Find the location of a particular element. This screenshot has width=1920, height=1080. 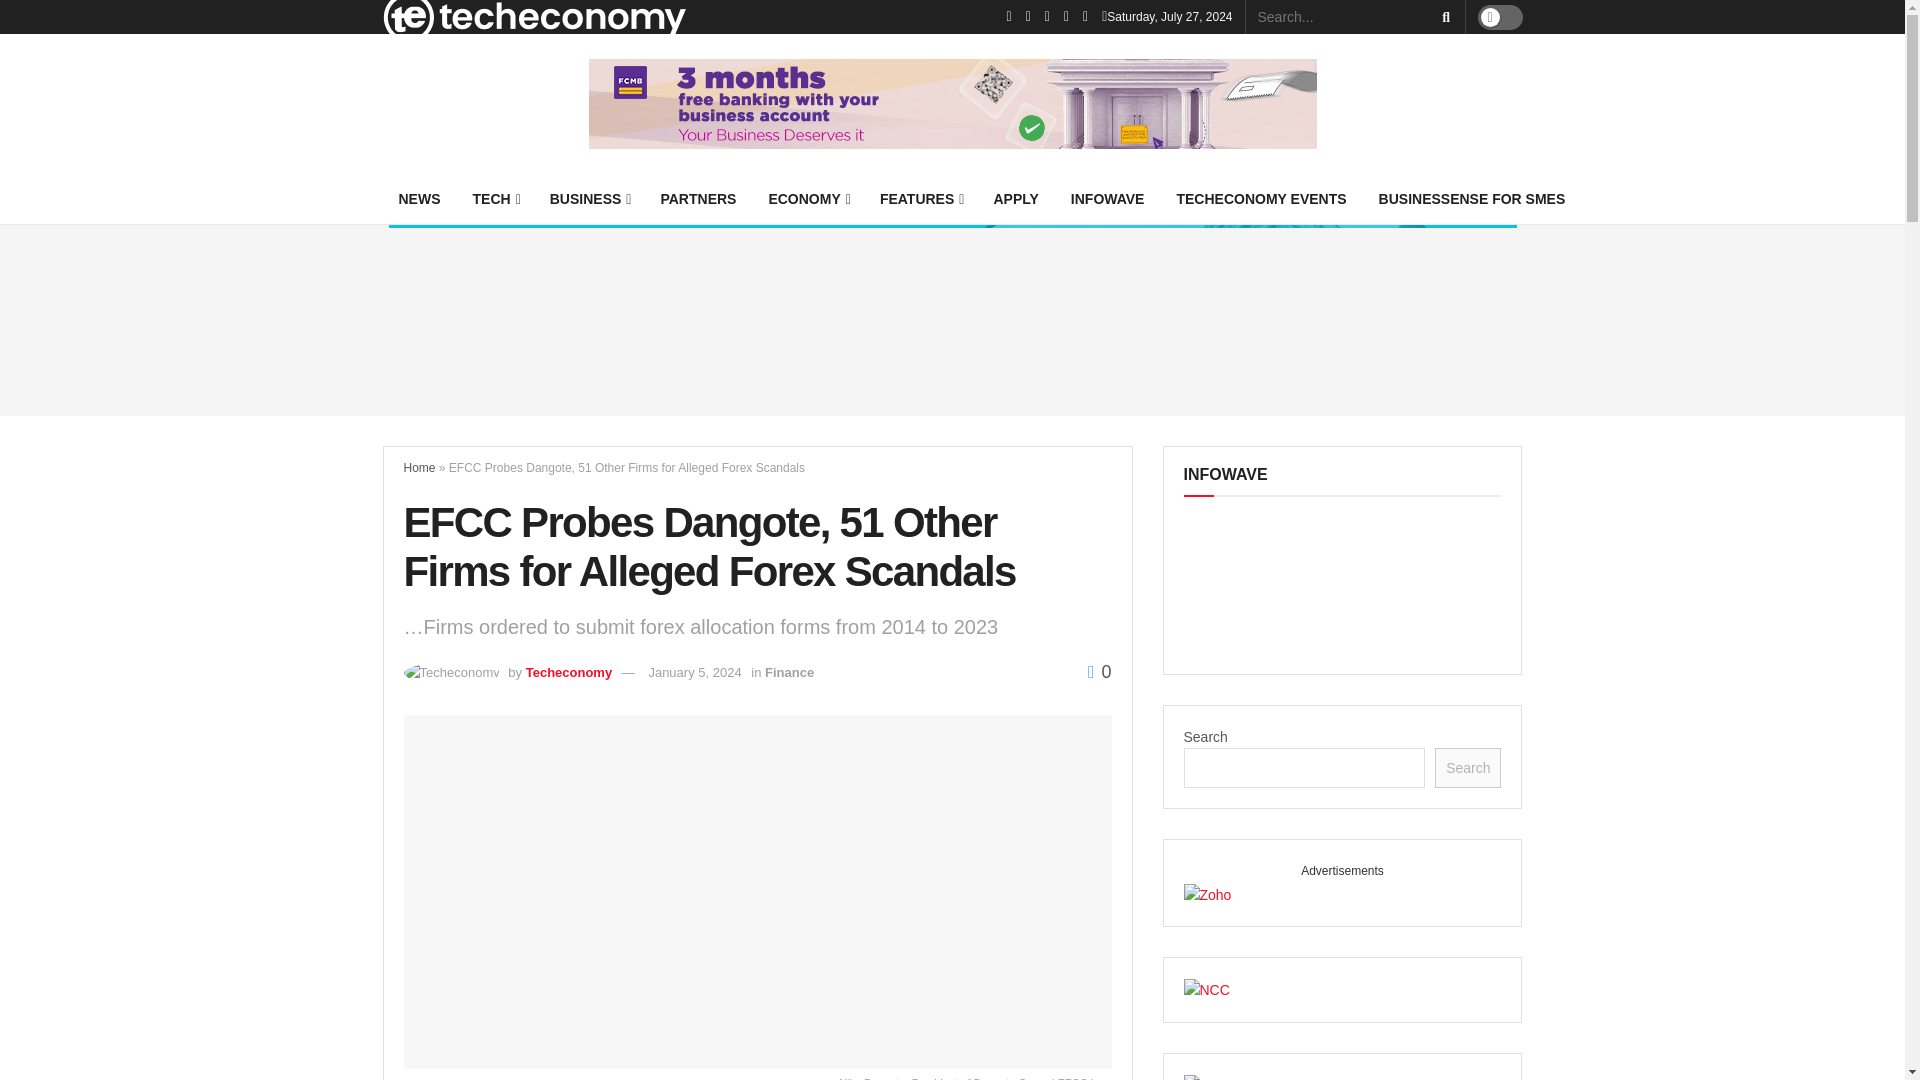

FEATURES is located at coordinates (920, 198).